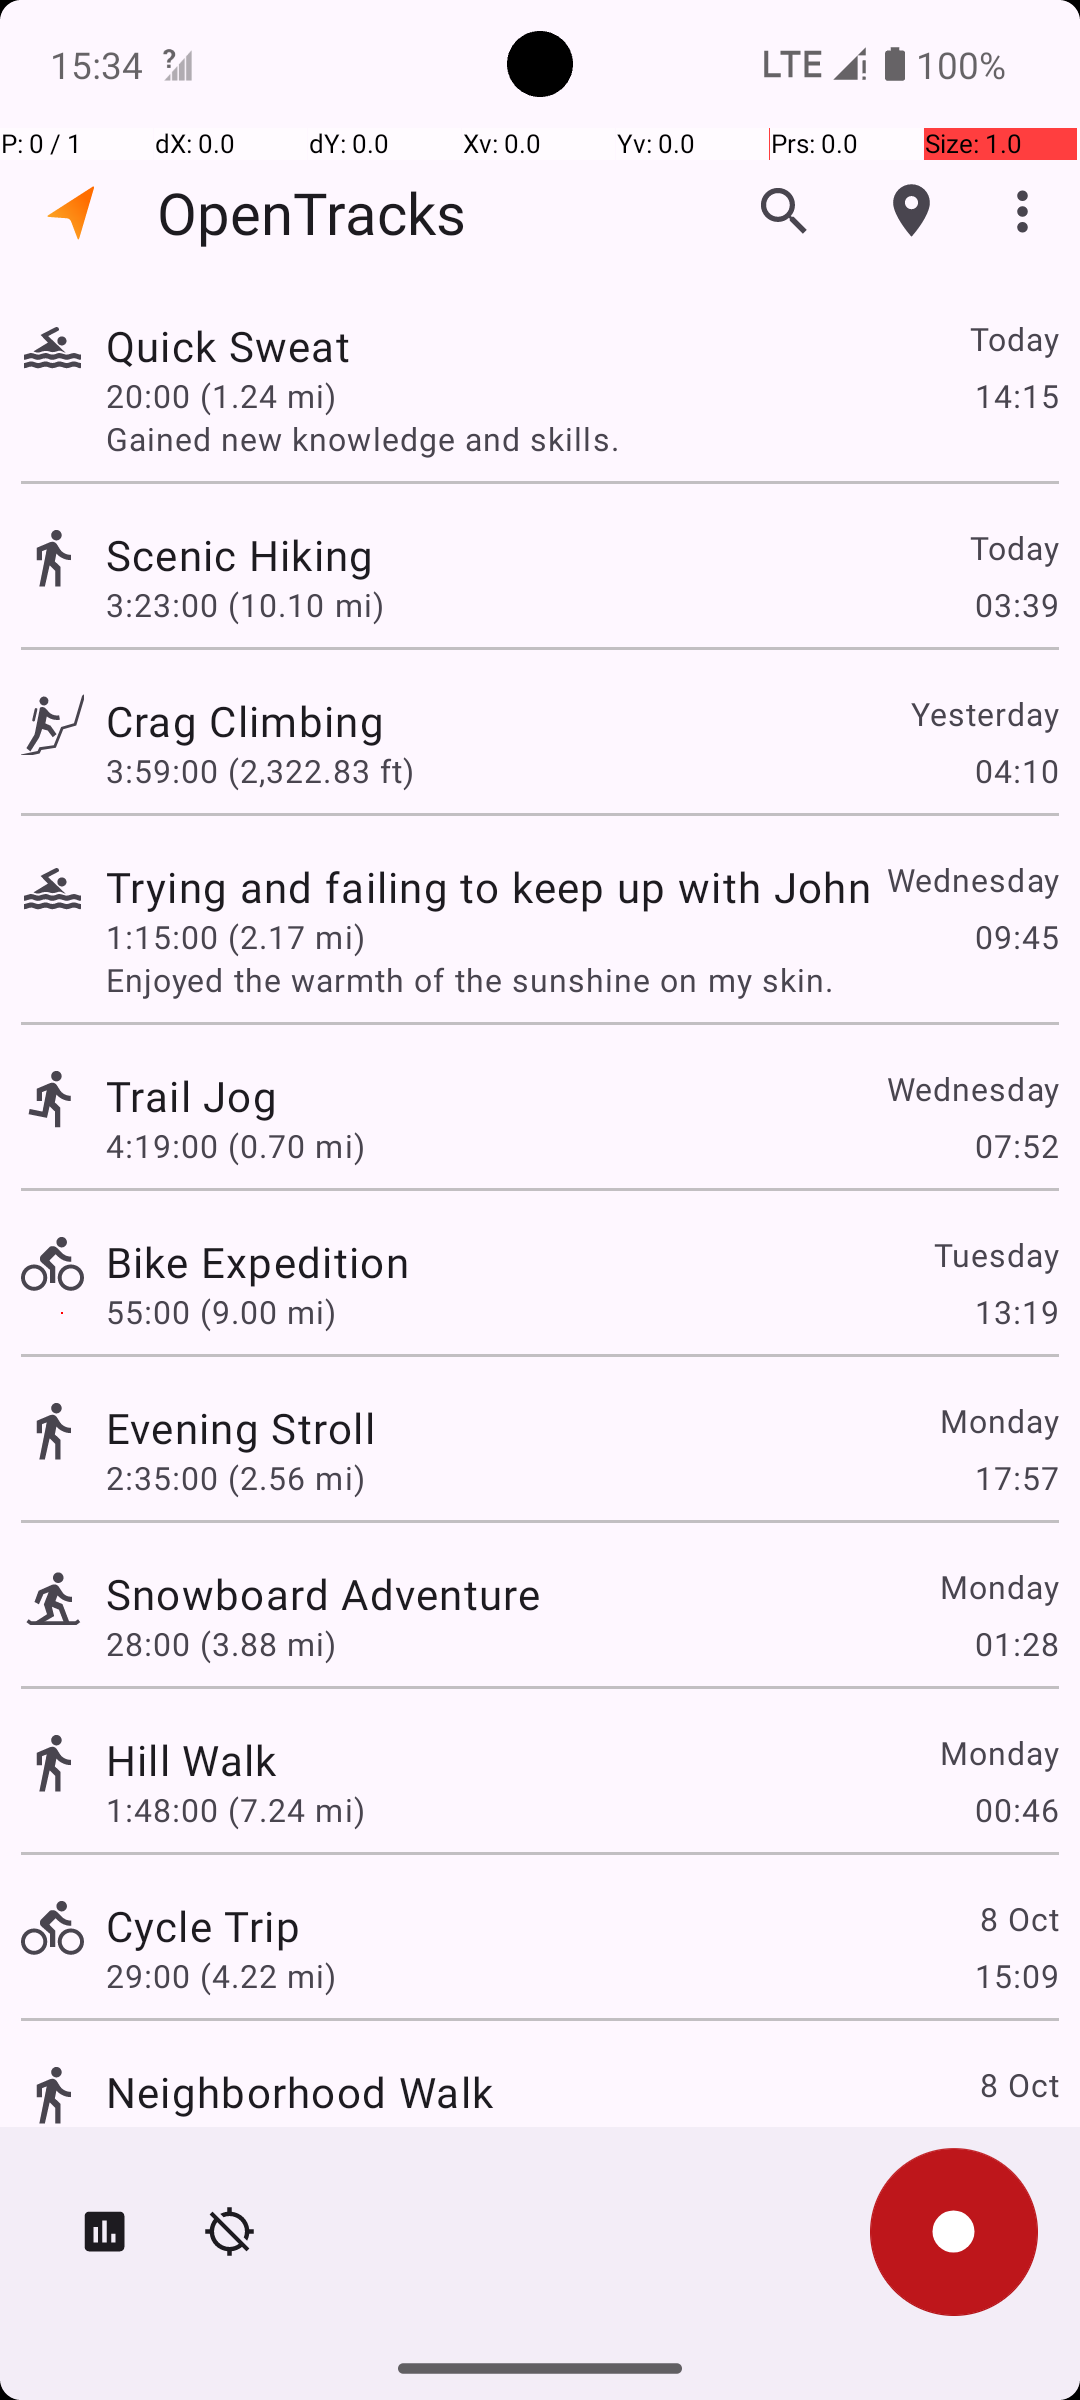 The height and width of the screenshot is (2400, 1080). Describe the element at coordinates (236, 936) in the screenshot. I see `1:15:00 (2.17 mi)` at that location.